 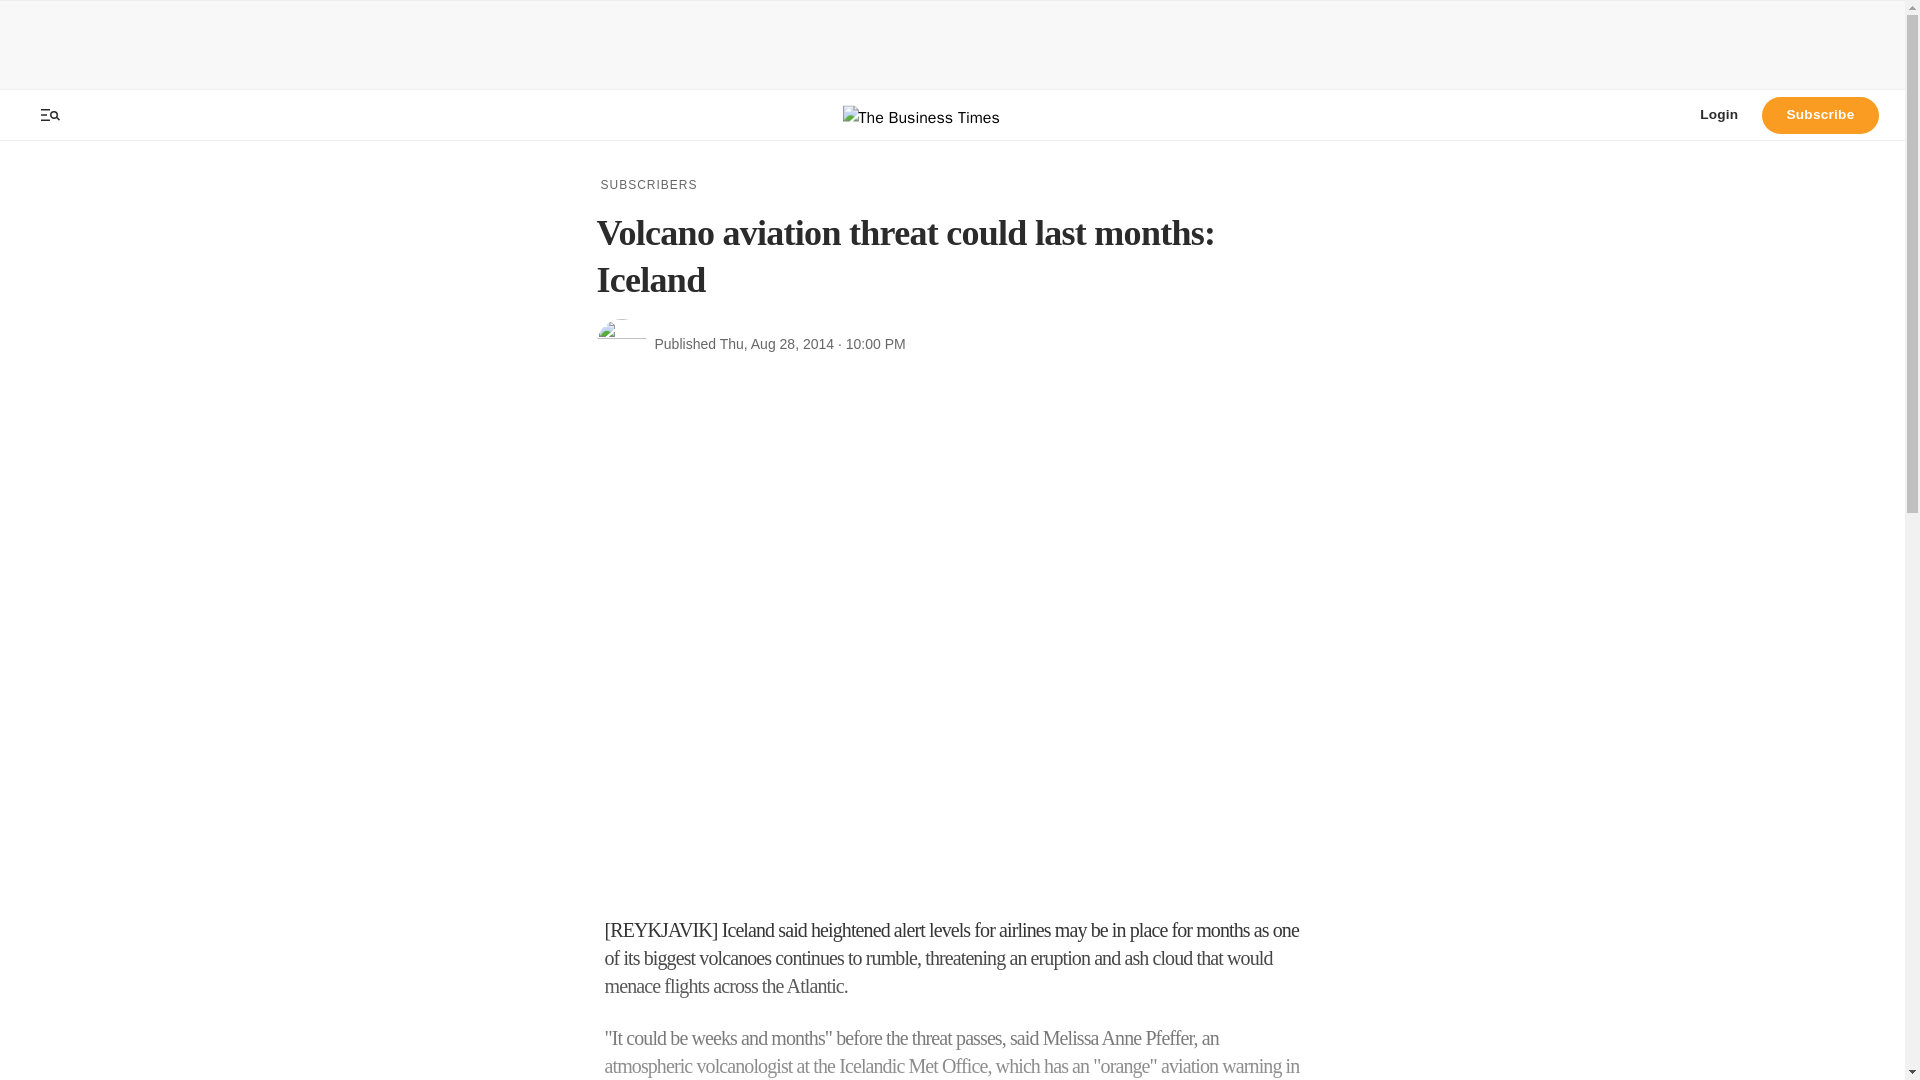 What do you see at coordinates (1820, 114) in the screenshot?
I see `Subscribe` at bounding box center [1820, 114].